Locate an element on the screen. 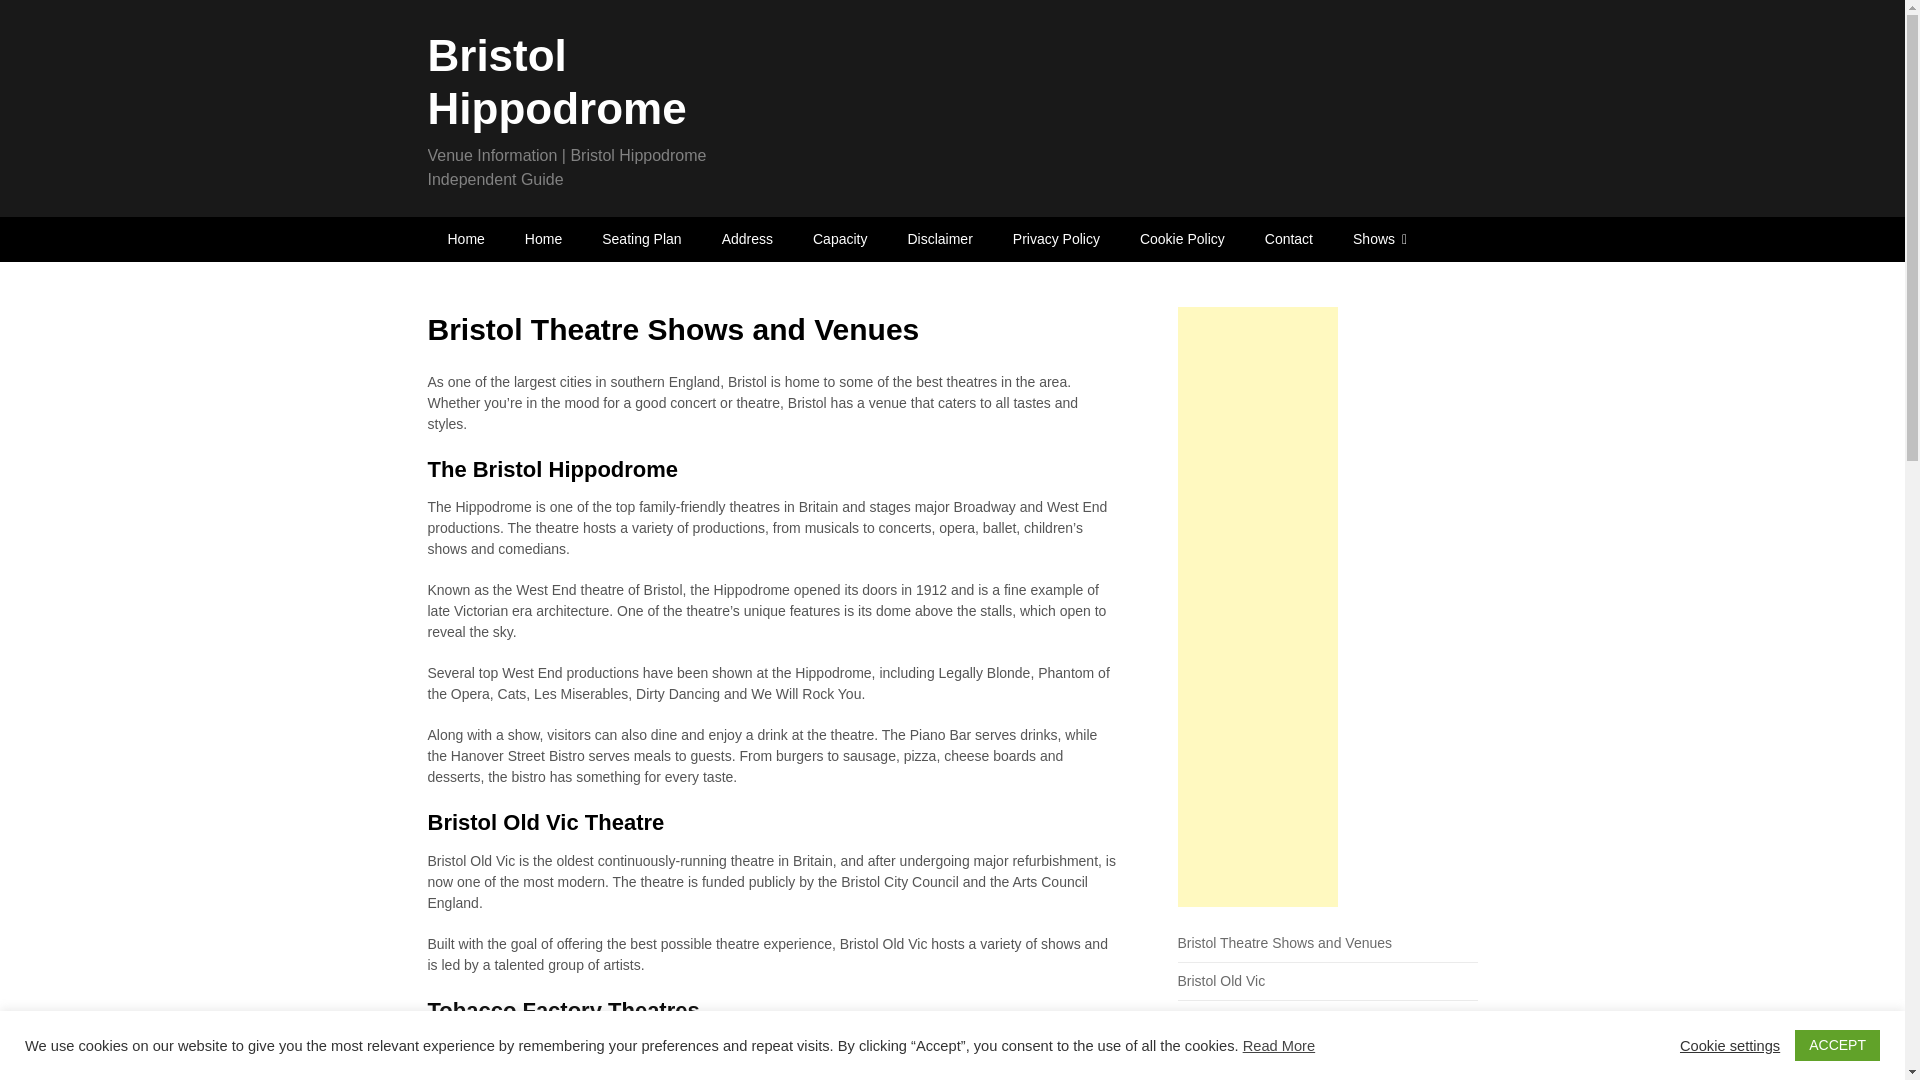 This screenshot has height=1080, width=1920. Seating Plan is located at coordinates (640, 240).